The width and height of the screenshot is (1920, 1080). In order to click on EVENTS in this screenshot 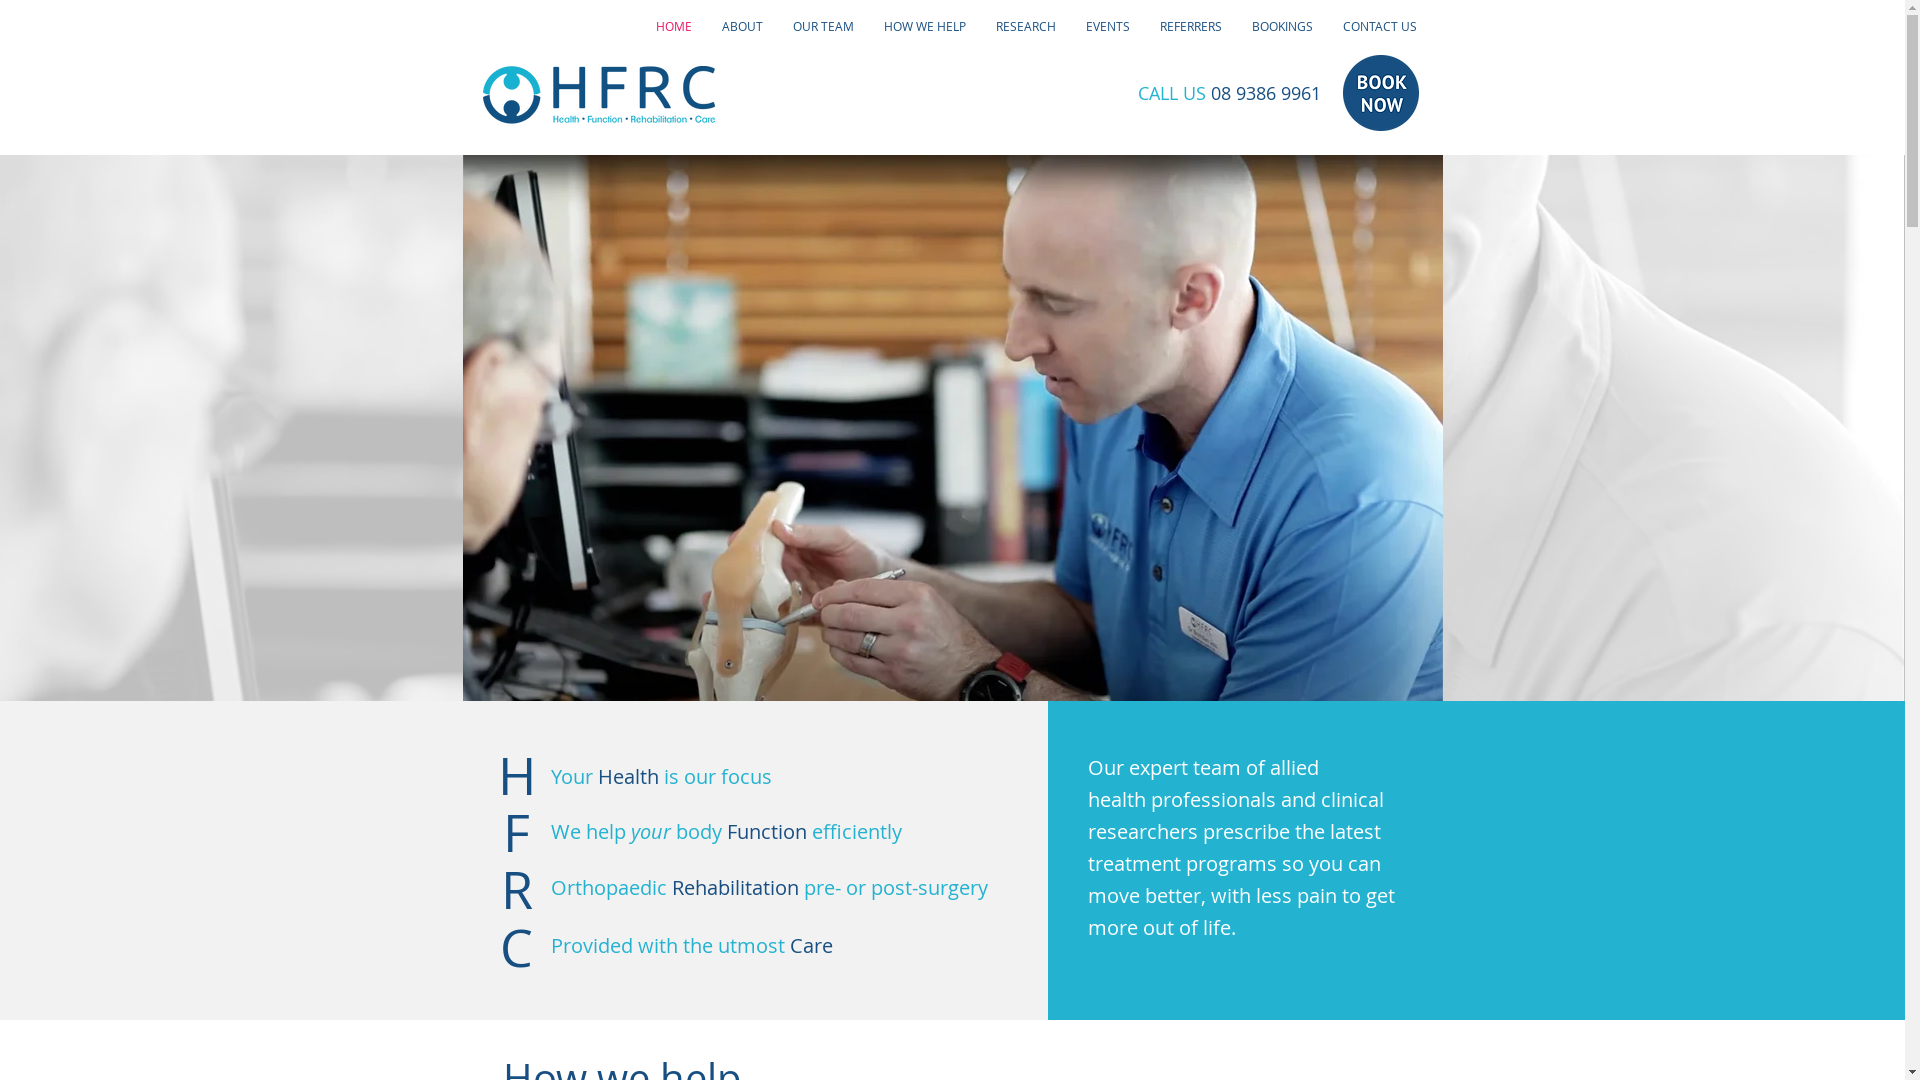, I will do `click(1107, 26)`.